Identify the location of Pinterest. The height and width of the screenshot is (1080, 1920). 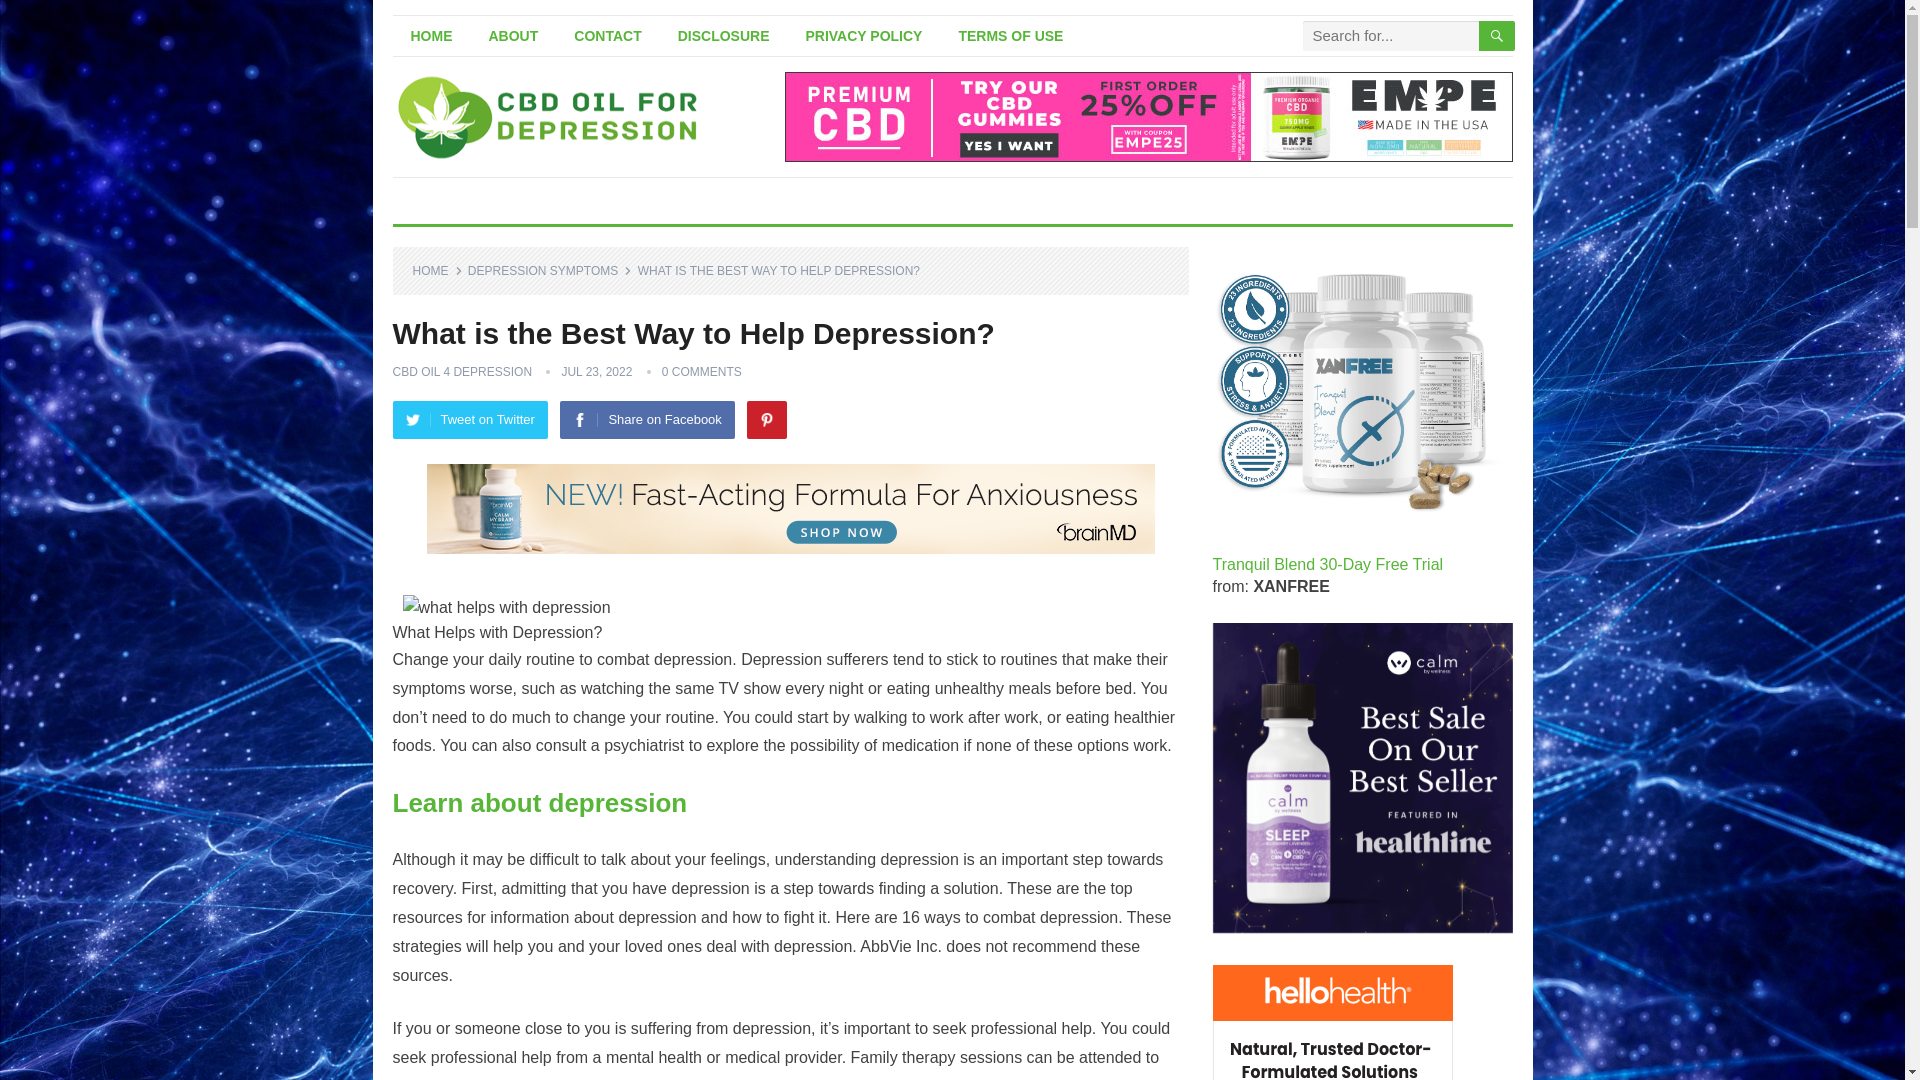
(766, 419).